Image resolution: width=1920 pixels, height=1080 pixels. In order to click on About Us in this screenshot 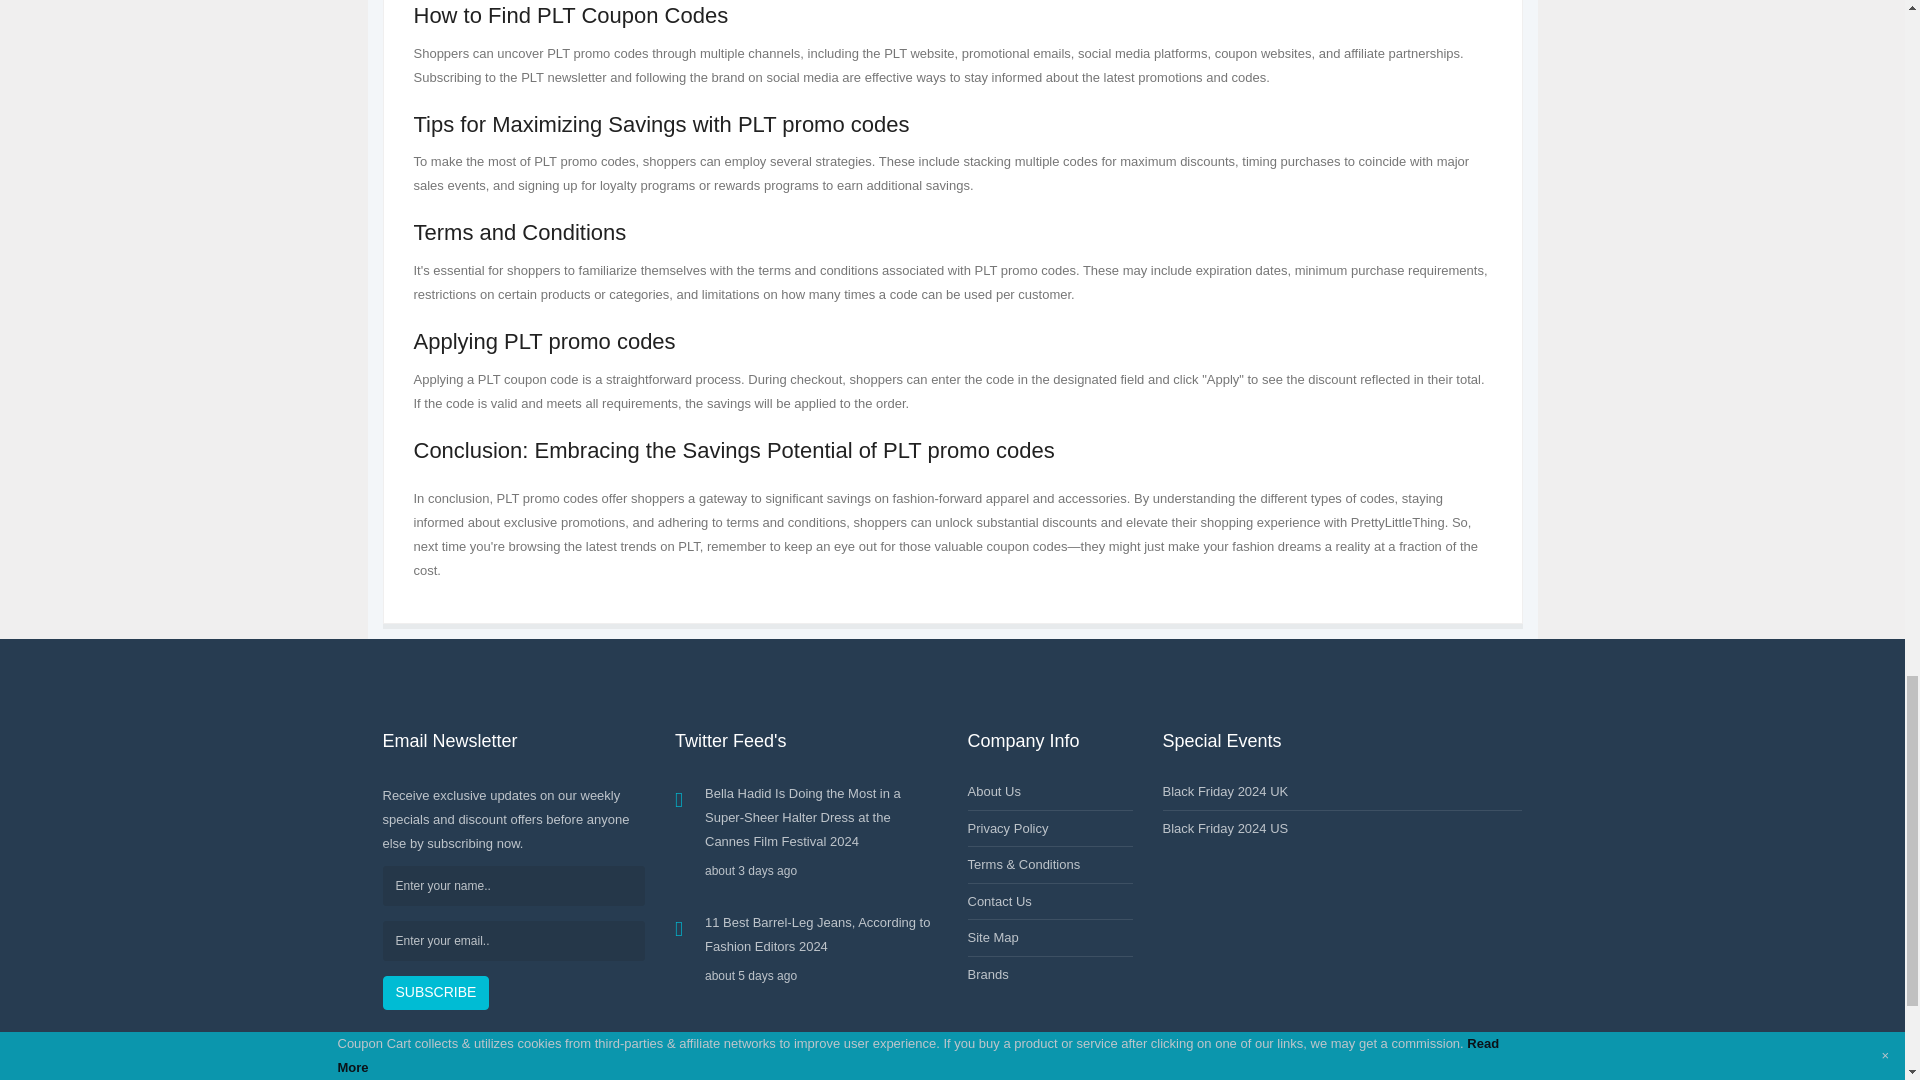, I will do `click(994, 792)`.